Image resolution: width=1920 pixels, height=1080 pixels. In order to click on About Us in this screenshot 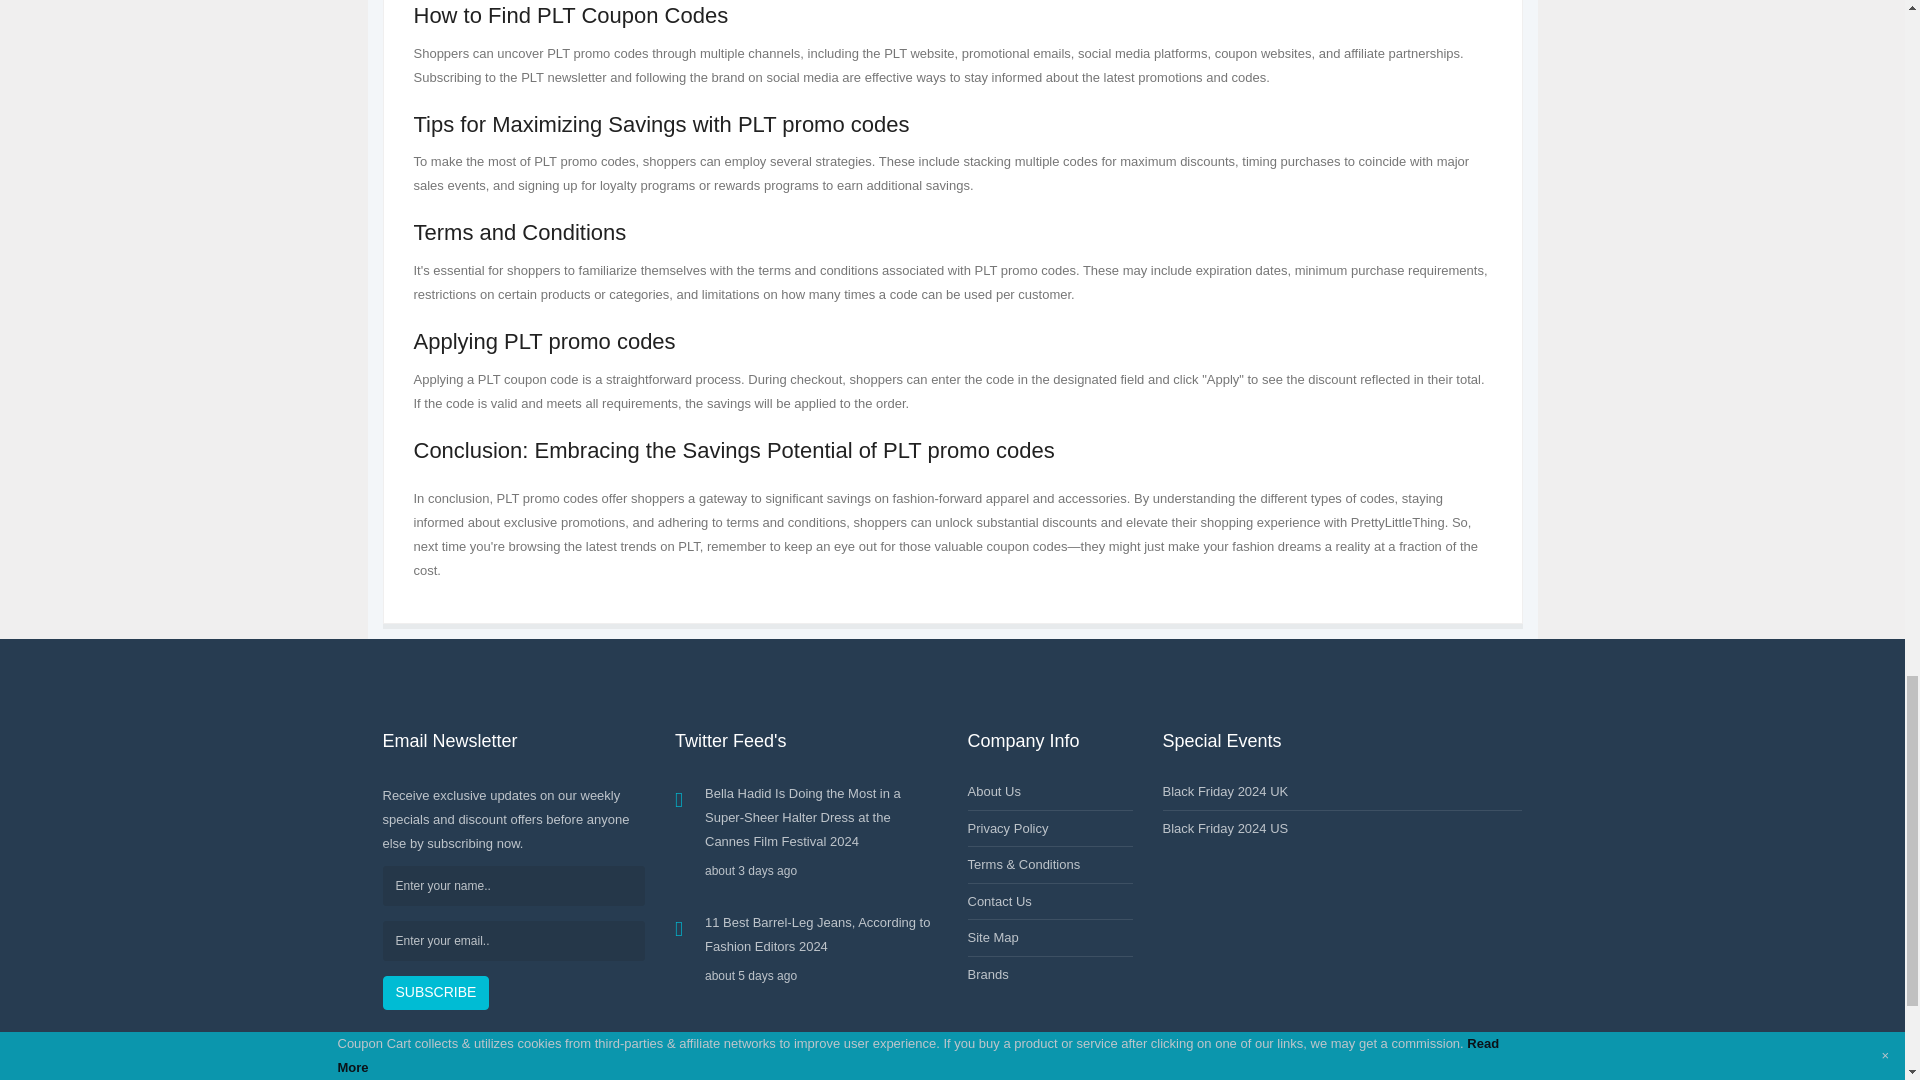, I will do `click(994, 792)`.